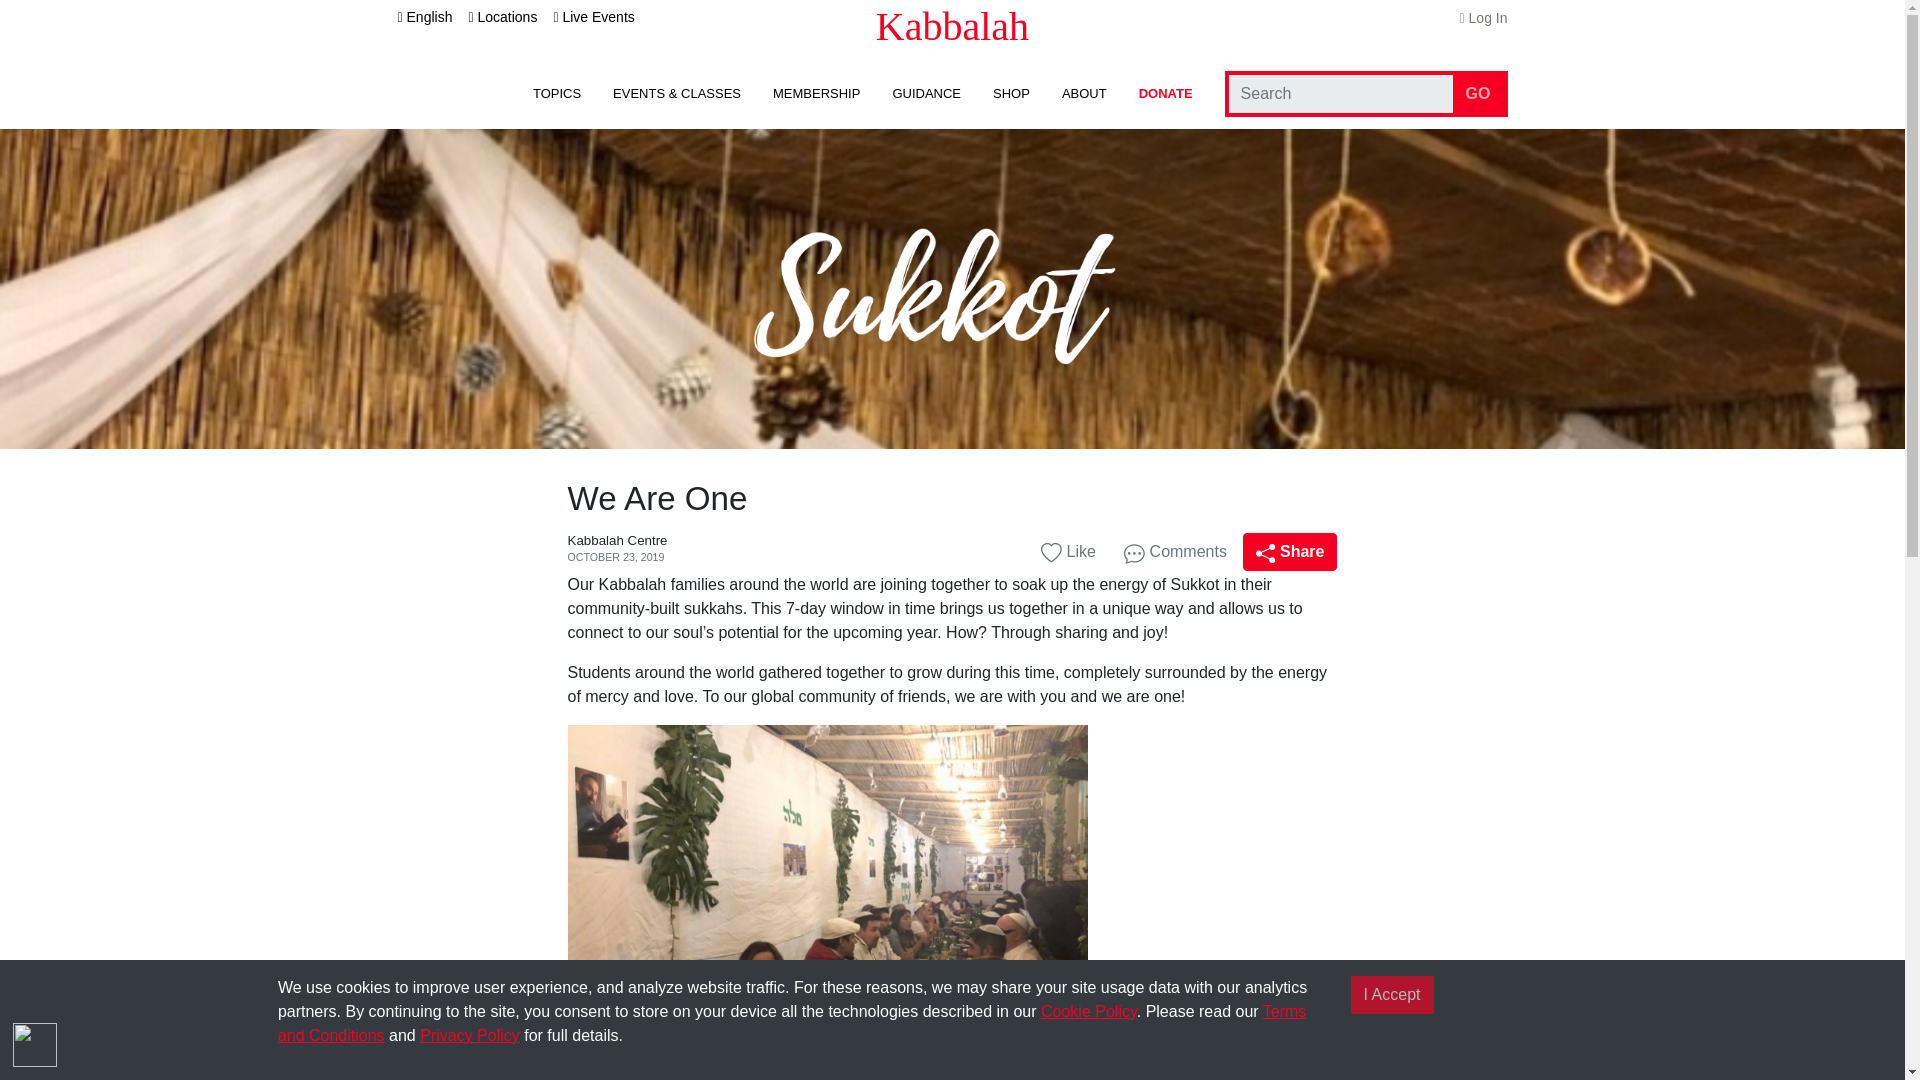 This screenshot has width=1920, height=1080. Describe the element at coordinates (1084, 94) in the screenshot. I see `ABOUT` at that location.